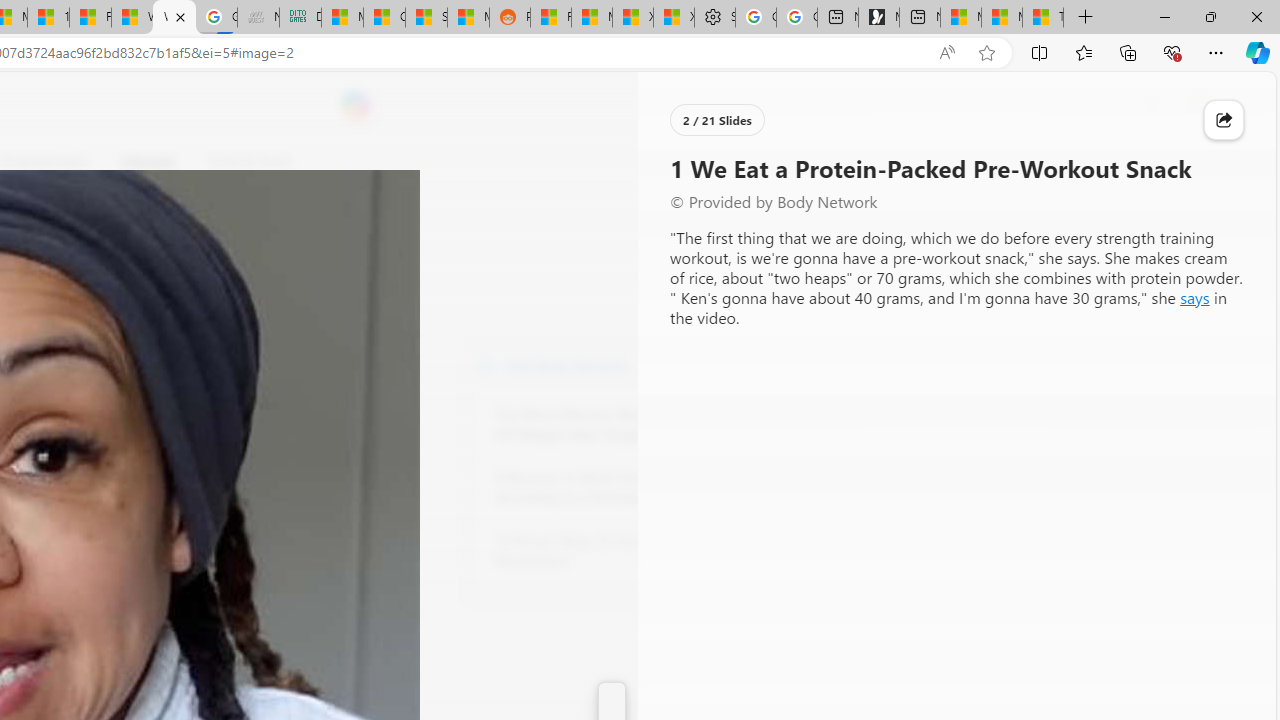  Describe the element at coordinates (1224, 120) in the screenshot. I see `Share this story` at that location.